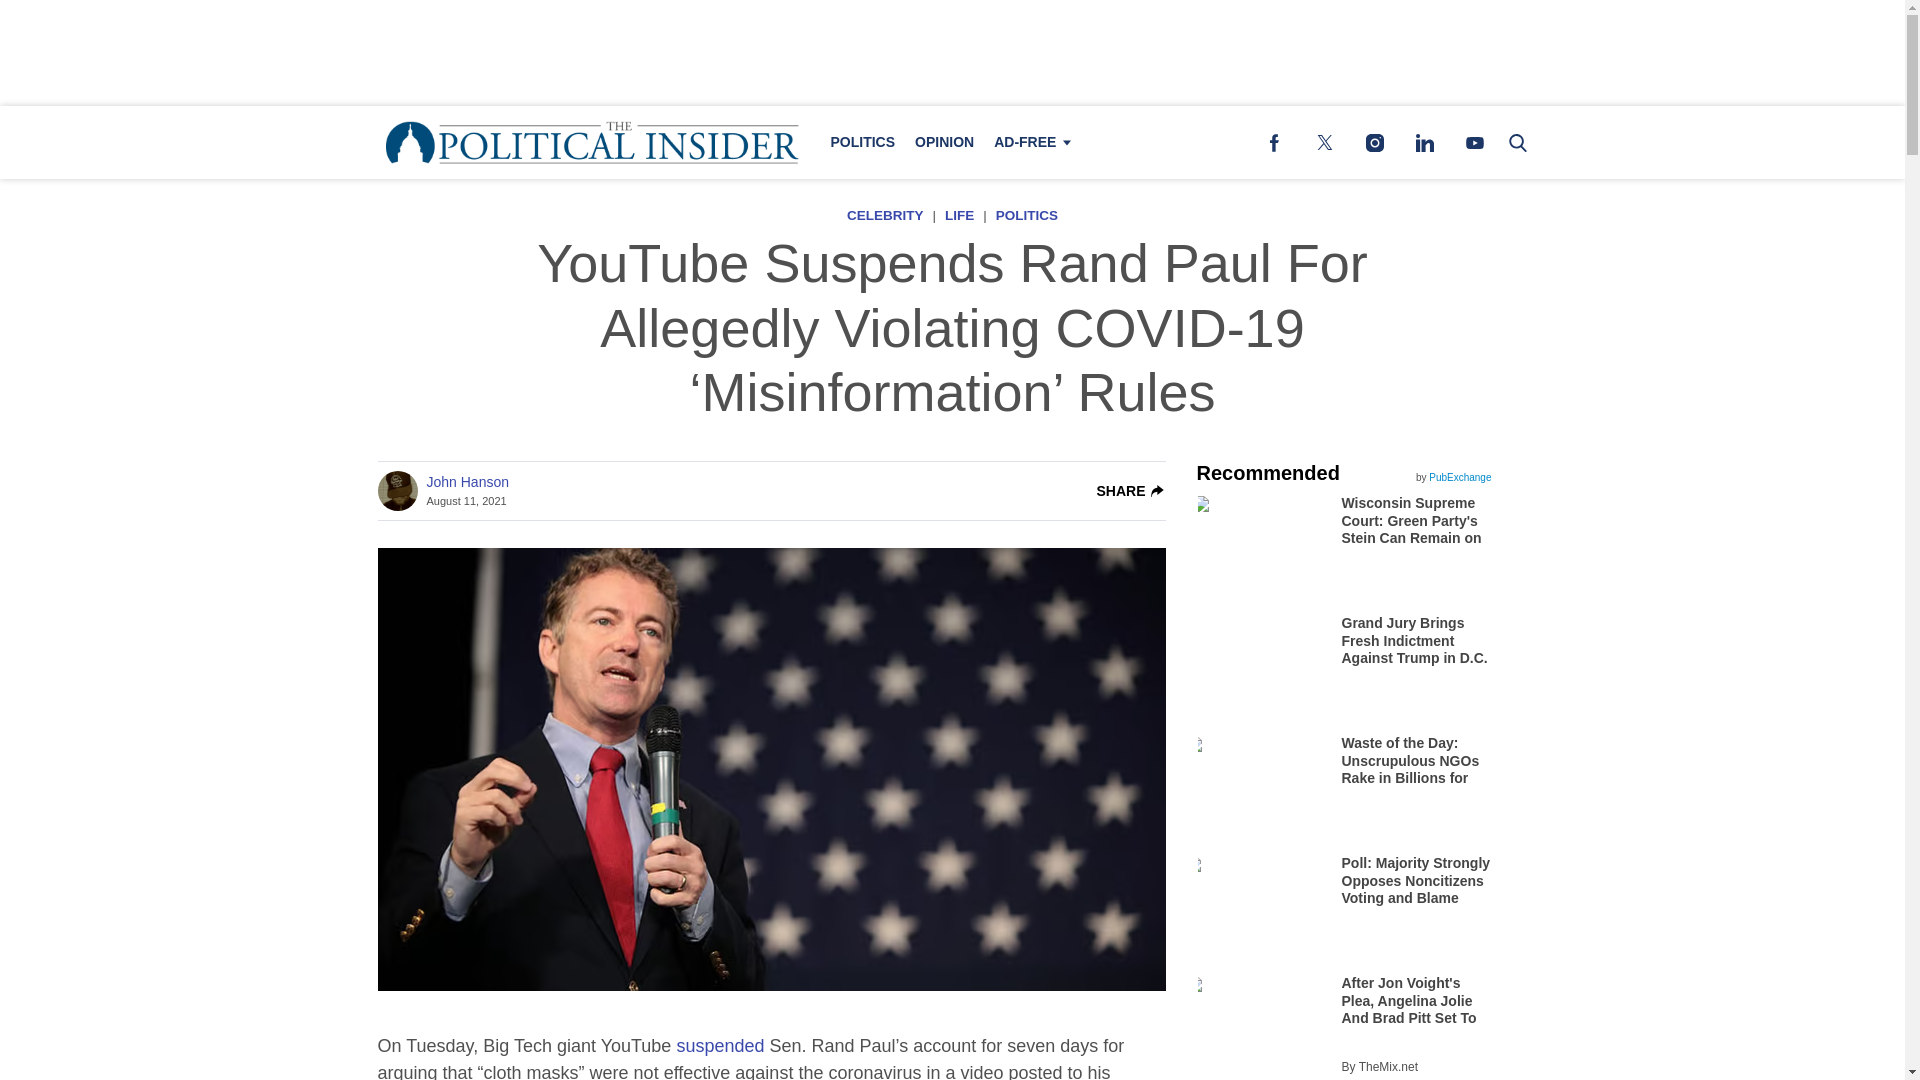 This screenshot has height=1080, width=1920. Describe the element at coordinates (884, 215) in the screenshot. I see `CELEBRITY` at that location.